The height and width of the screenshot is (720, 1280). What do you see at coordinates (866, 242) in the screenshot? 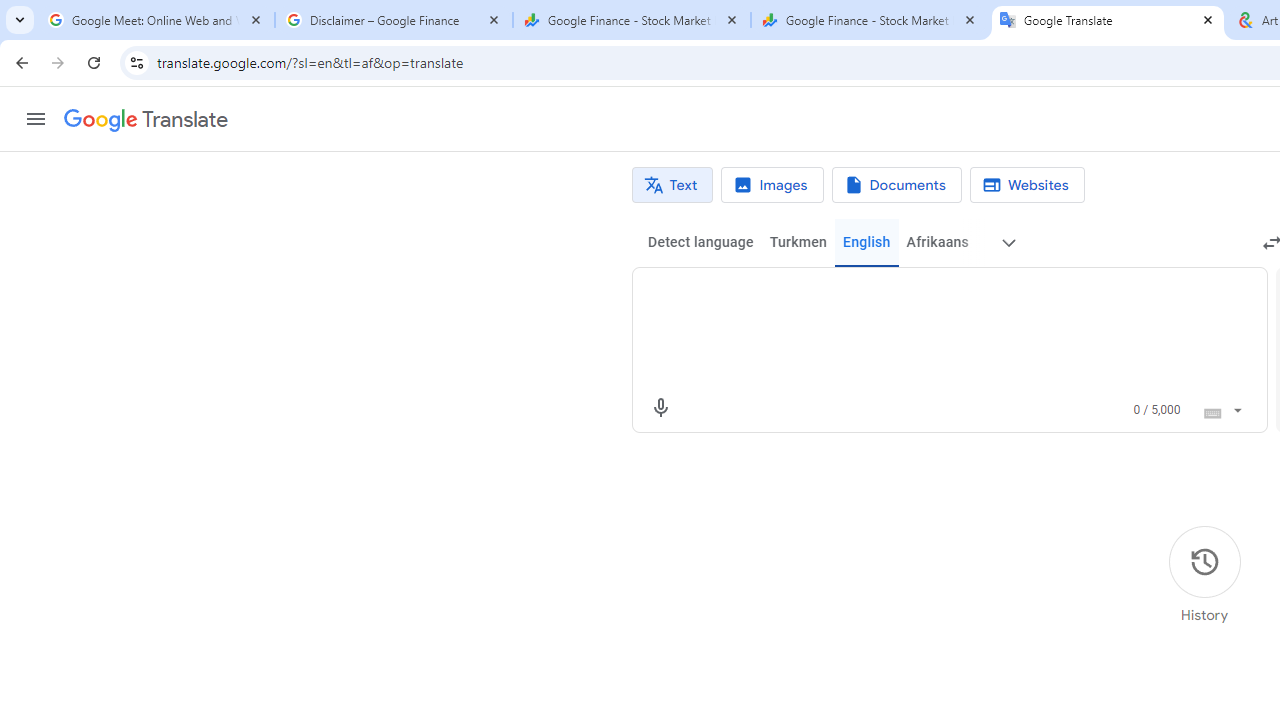
I see `English` at bounding box center [866, 242].